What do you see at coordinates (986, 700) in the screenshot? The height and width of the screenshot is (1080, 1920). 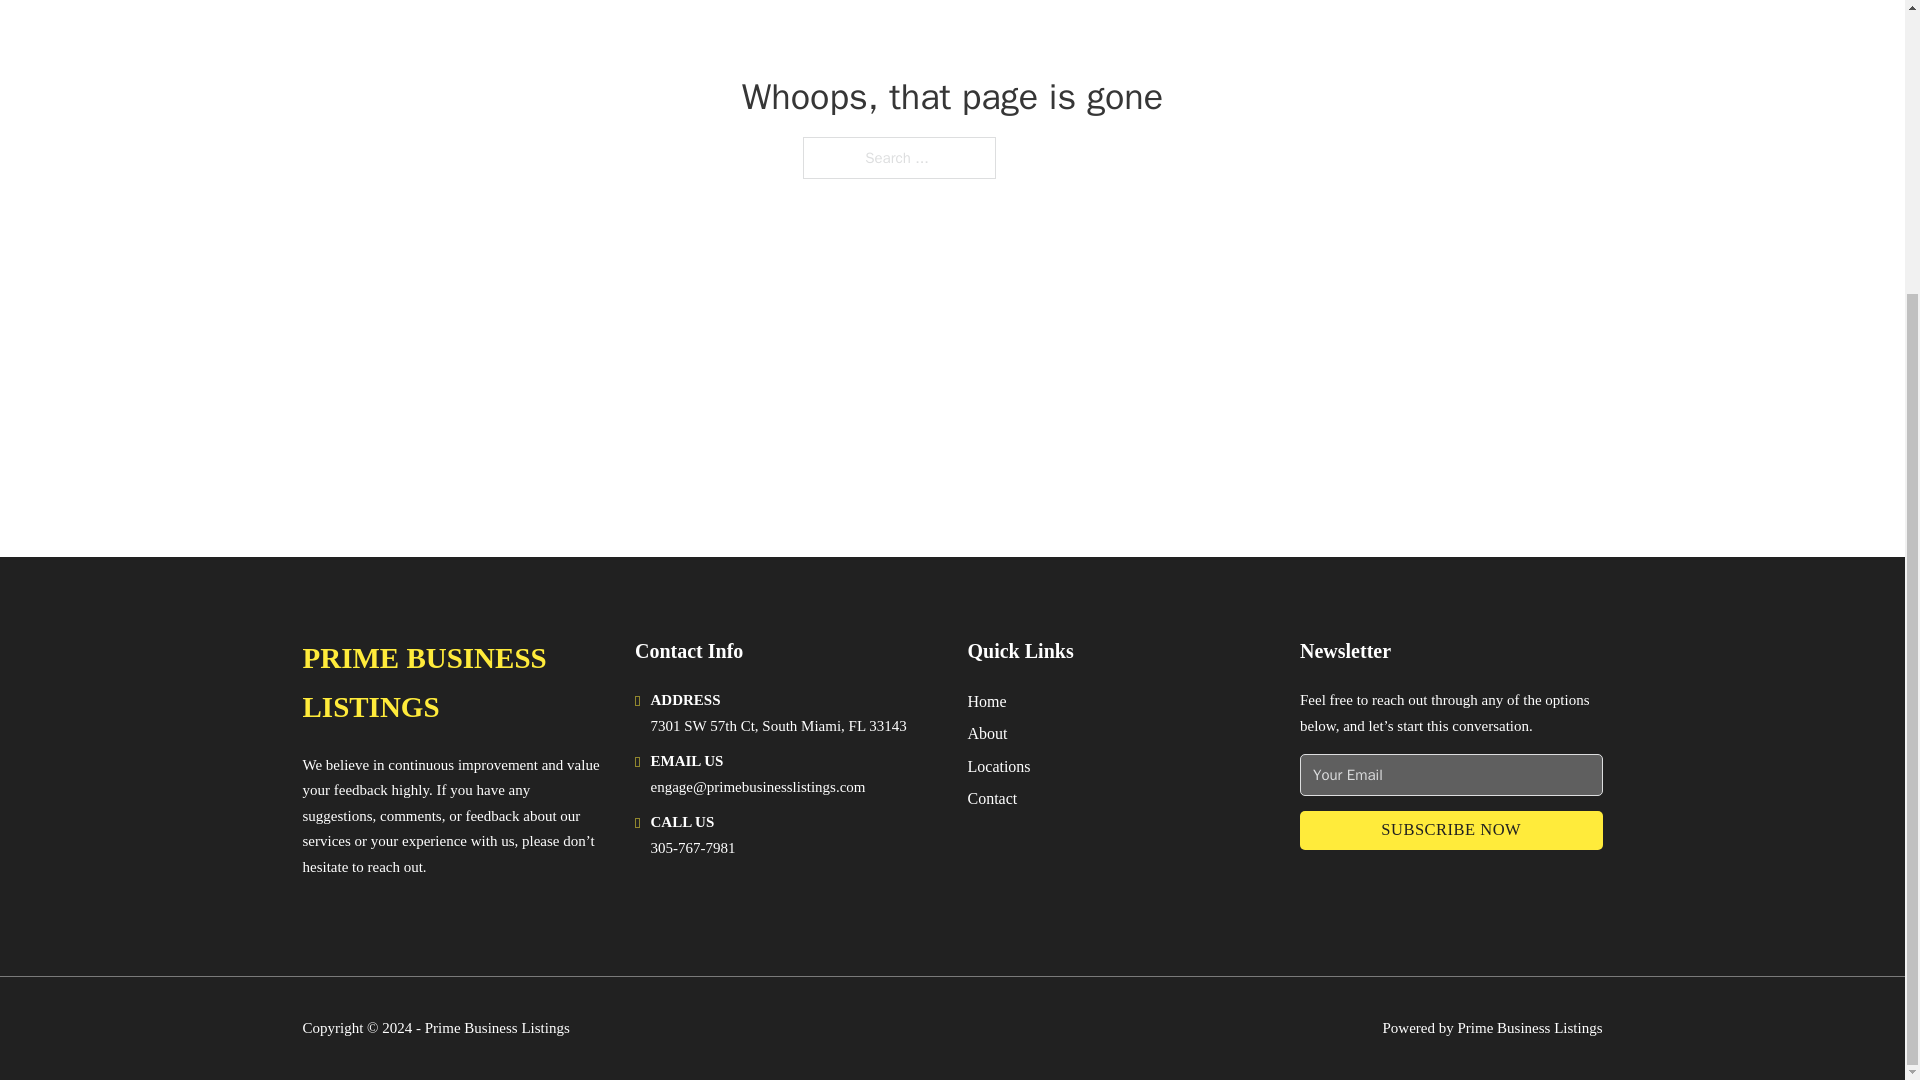 I see `Home` at bounding box center [986, 700].